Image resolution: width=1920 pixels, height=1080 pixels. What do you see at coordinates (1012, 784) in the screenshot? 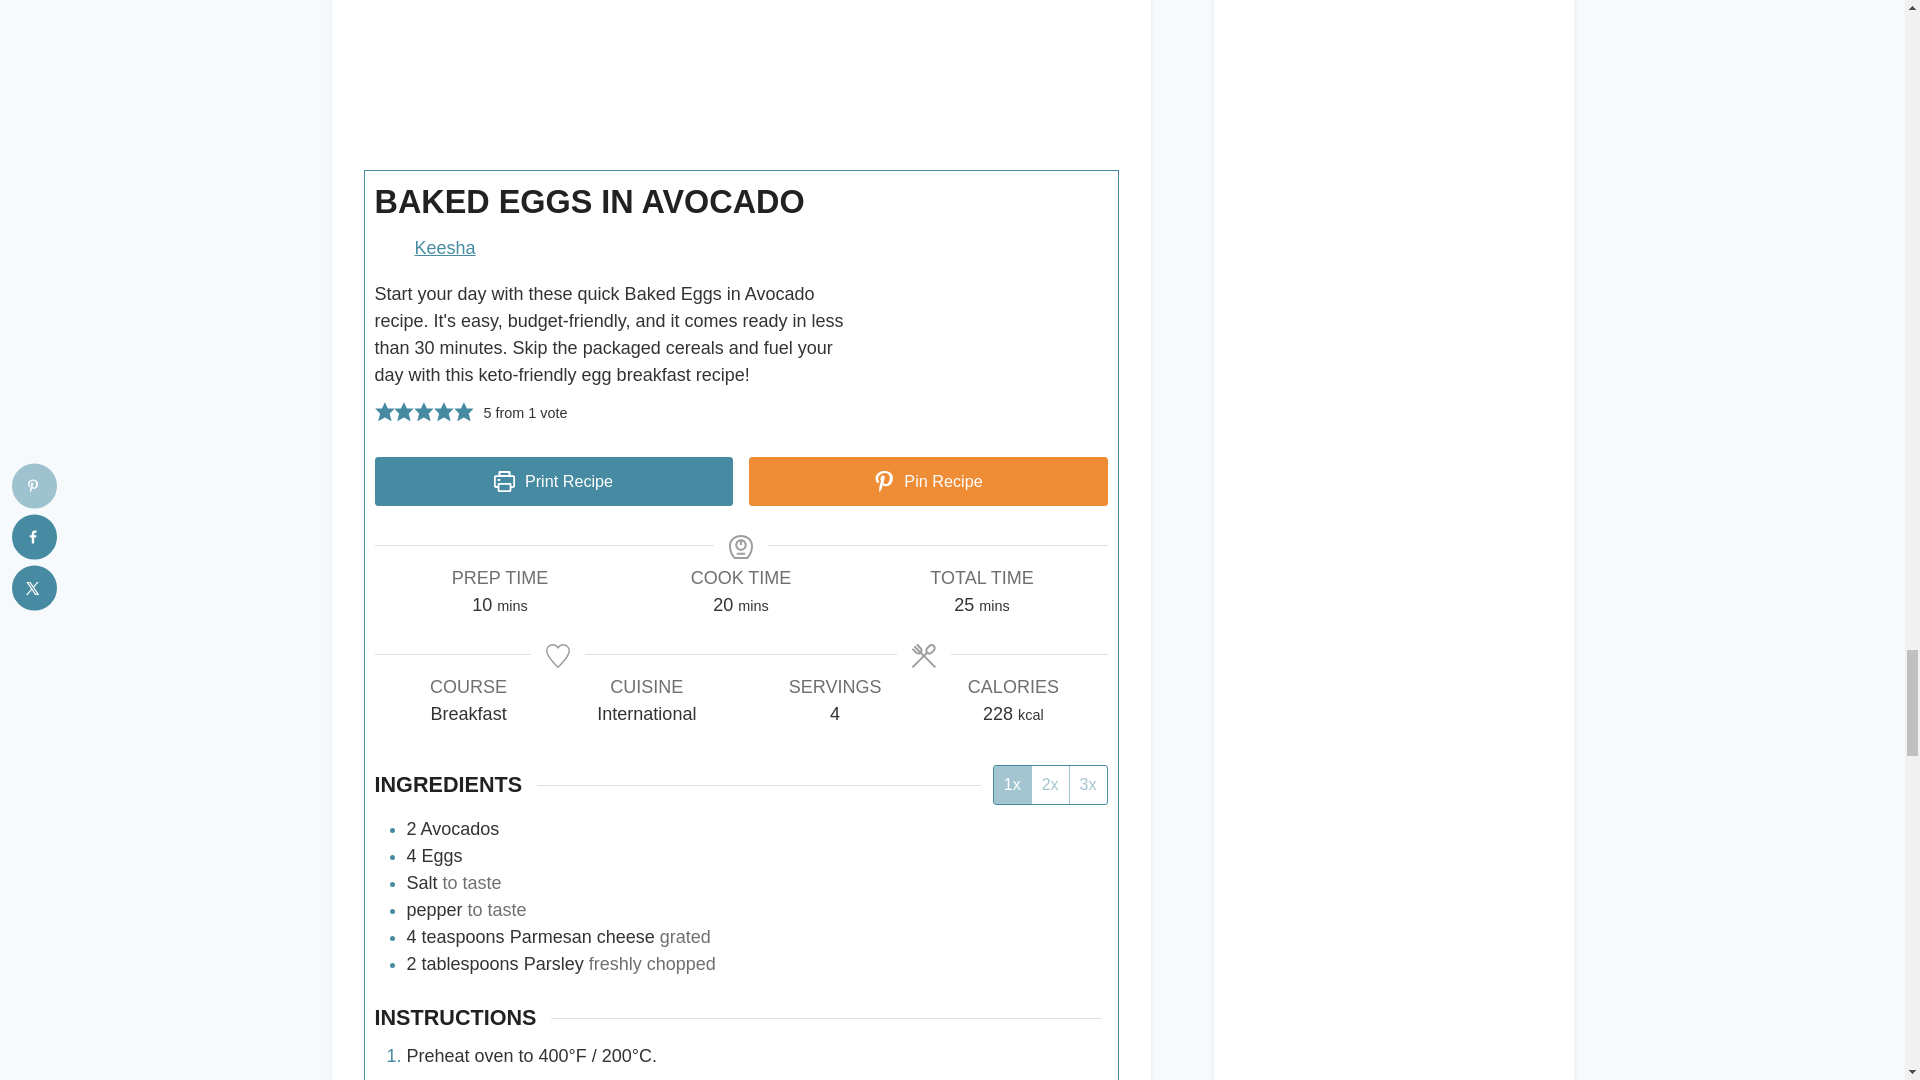
I see `1x` at bounding box center [1012, 784].